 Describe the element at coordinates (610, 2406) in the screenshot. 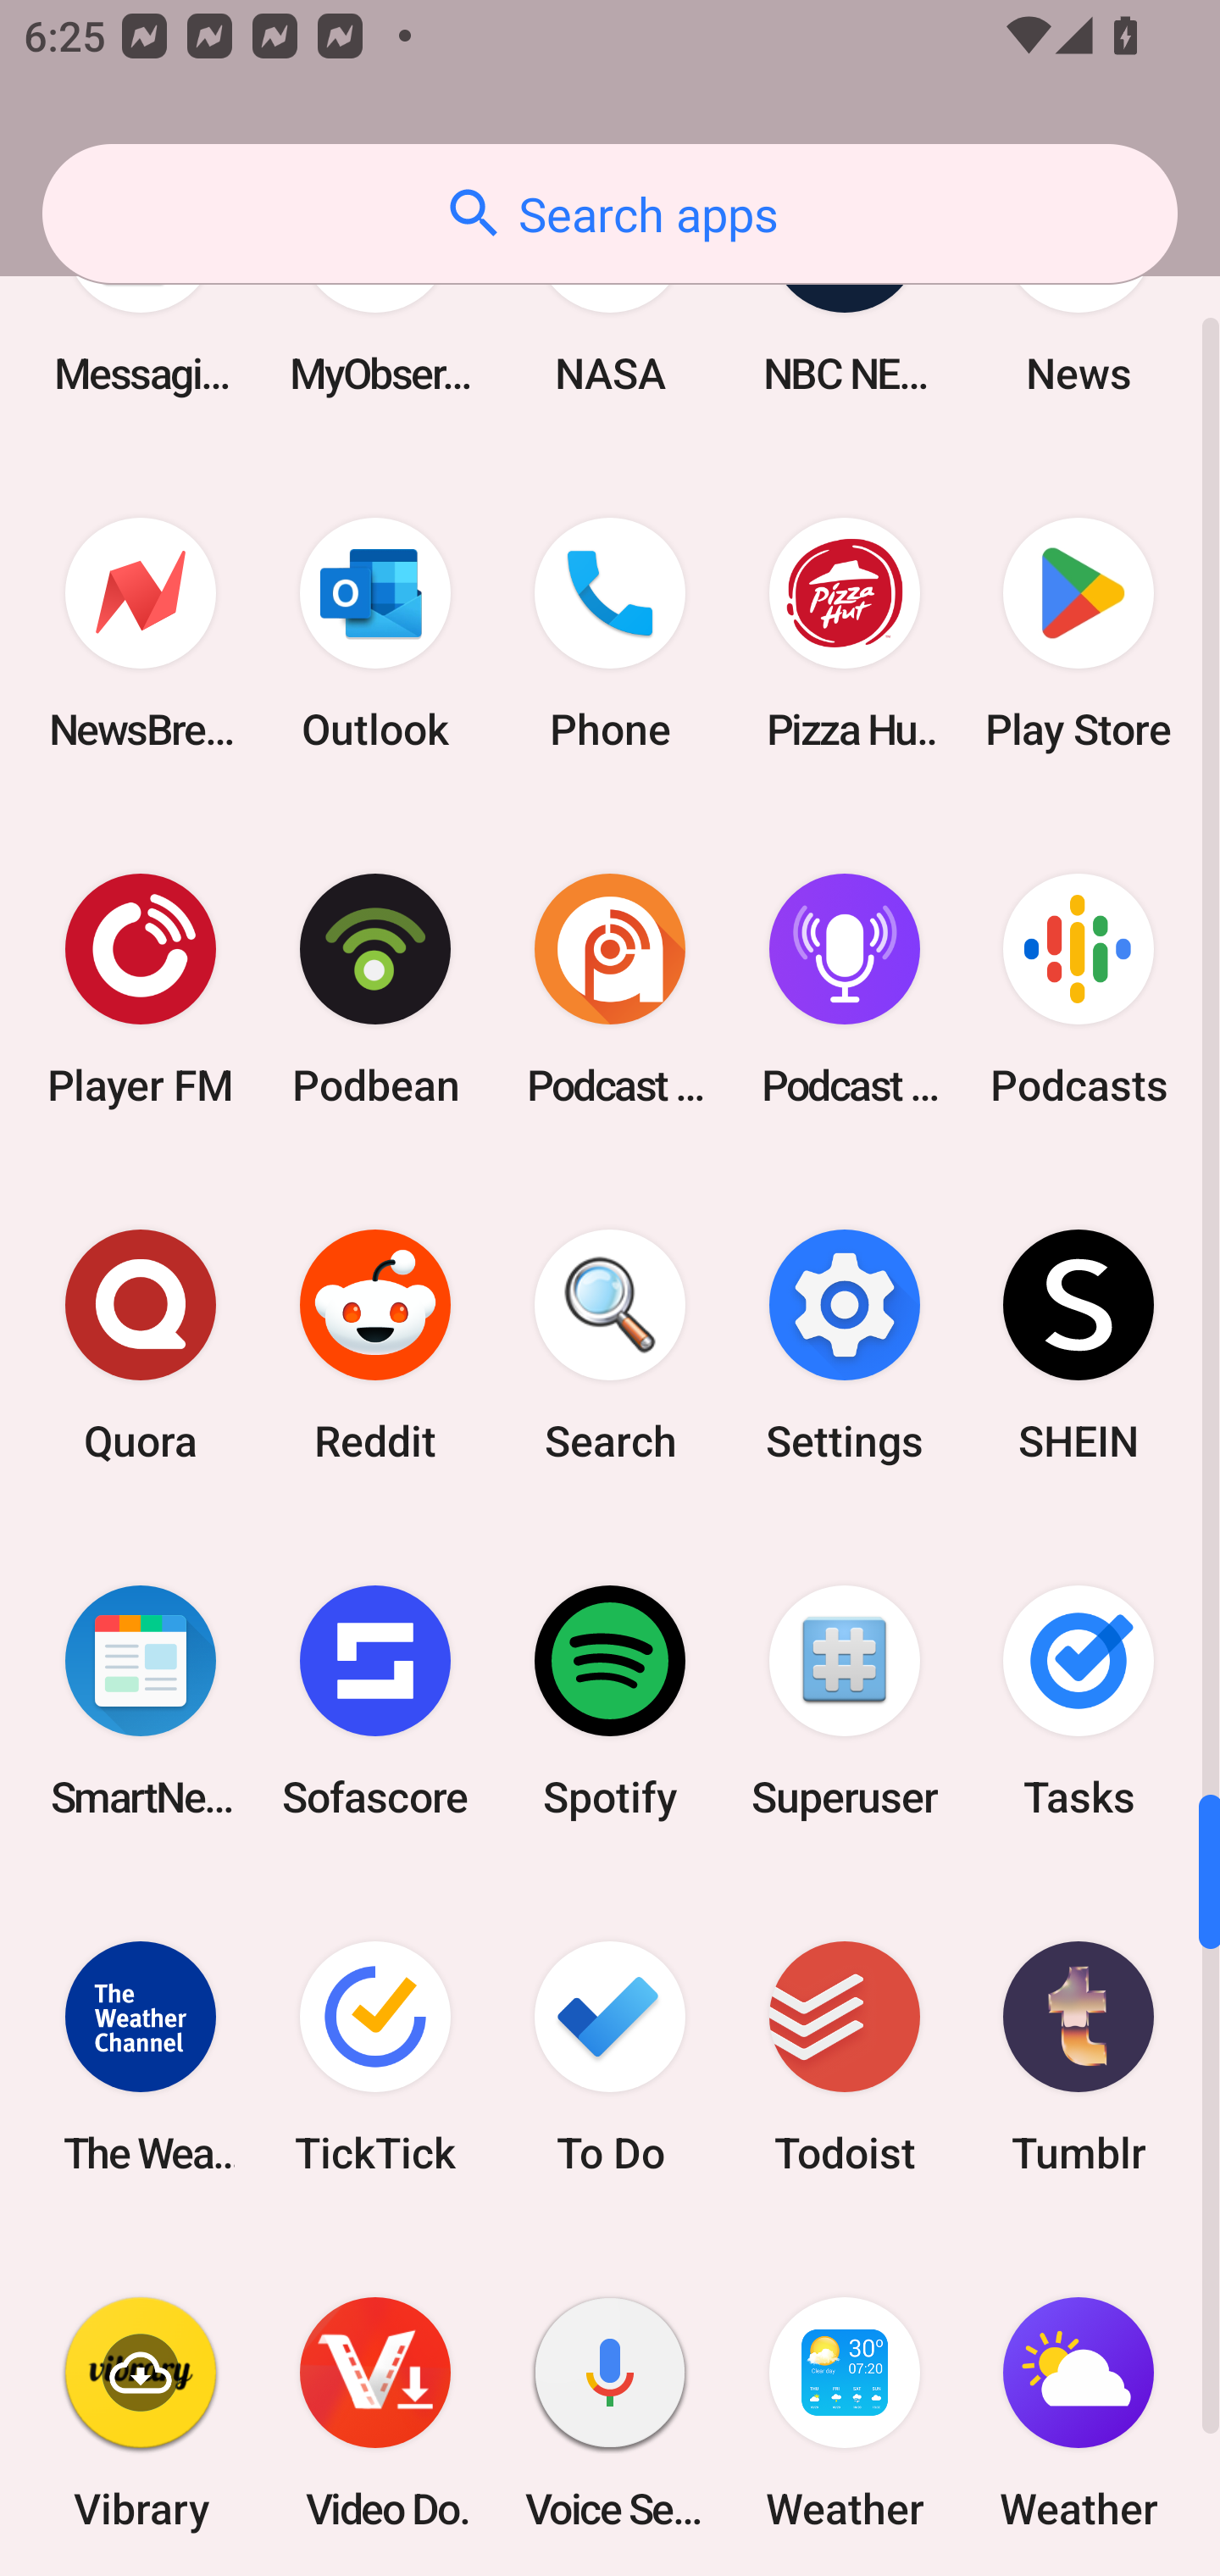

I see `Voice Search` at that location.